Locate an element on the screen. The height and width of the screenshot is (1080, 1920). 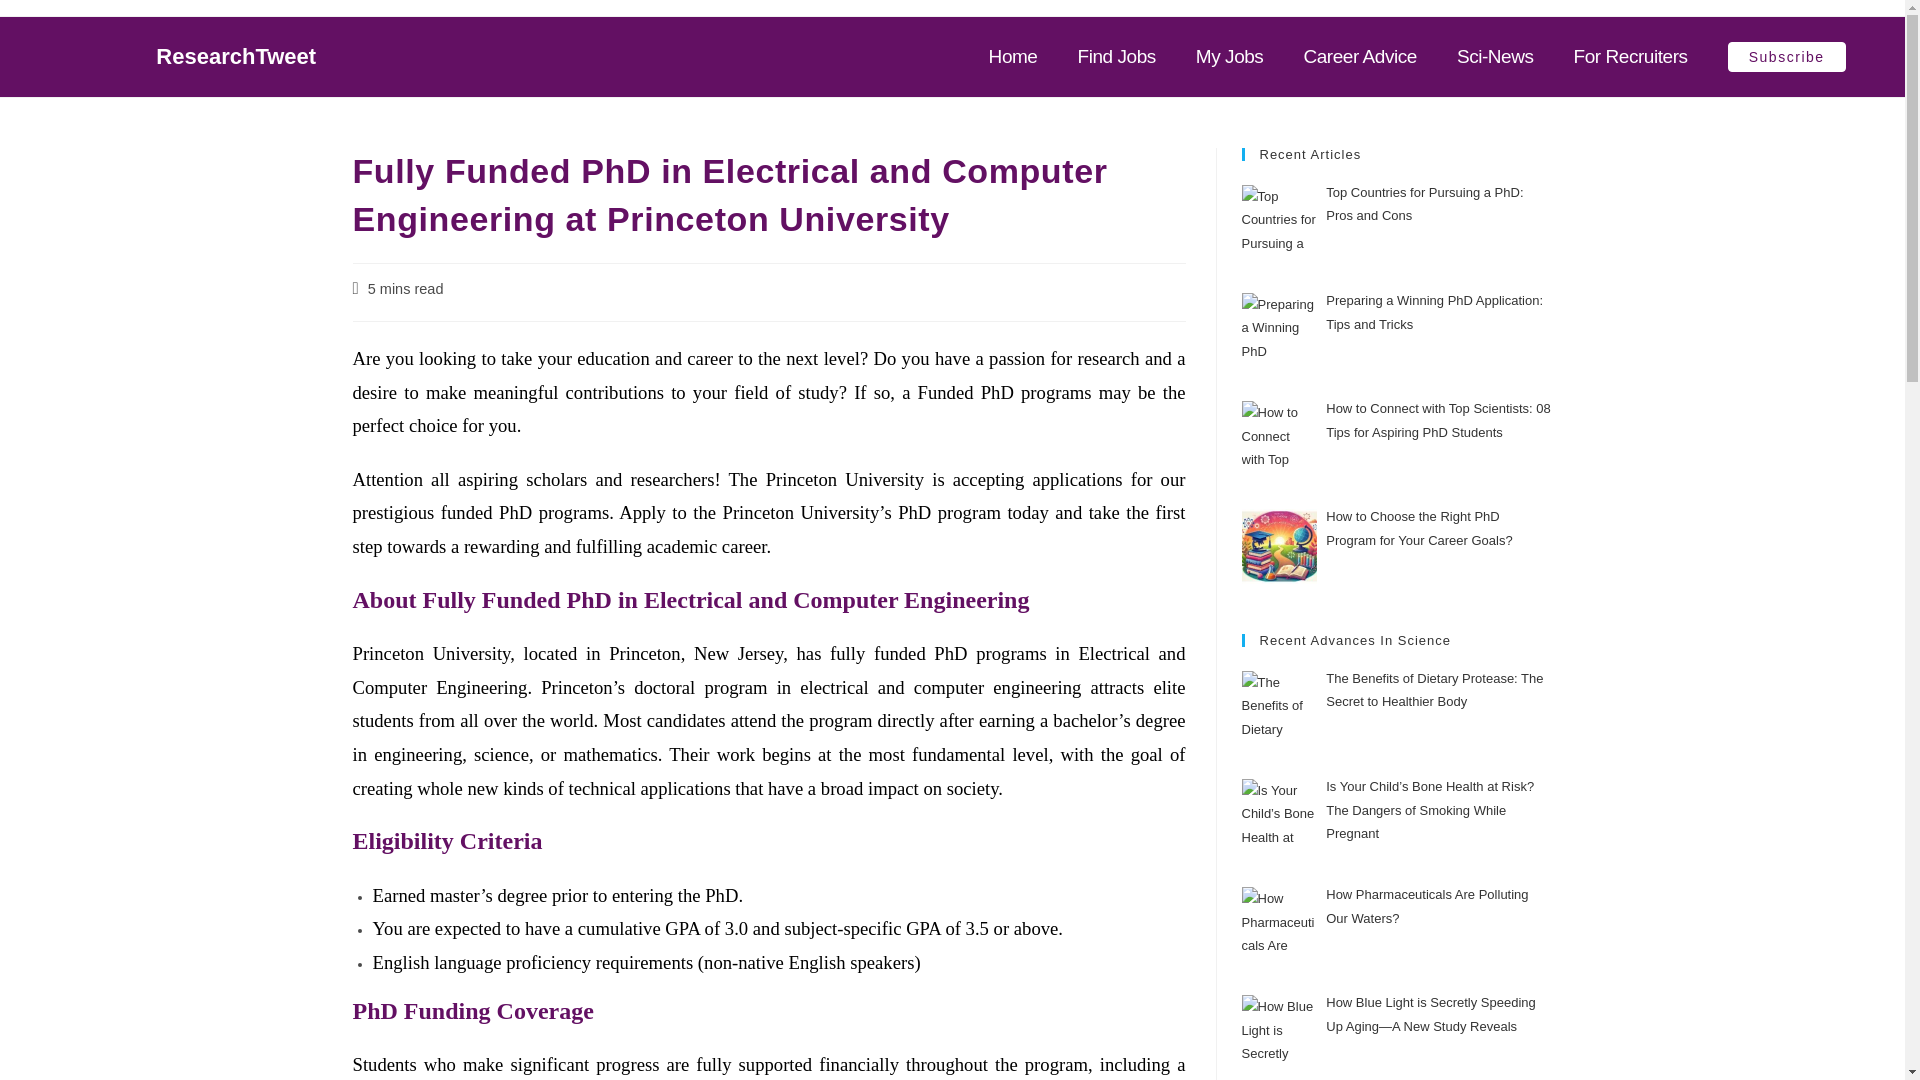
Top Countries for Pursuing a PhD: Pros and Cons is located at coordinates (1424, 203).